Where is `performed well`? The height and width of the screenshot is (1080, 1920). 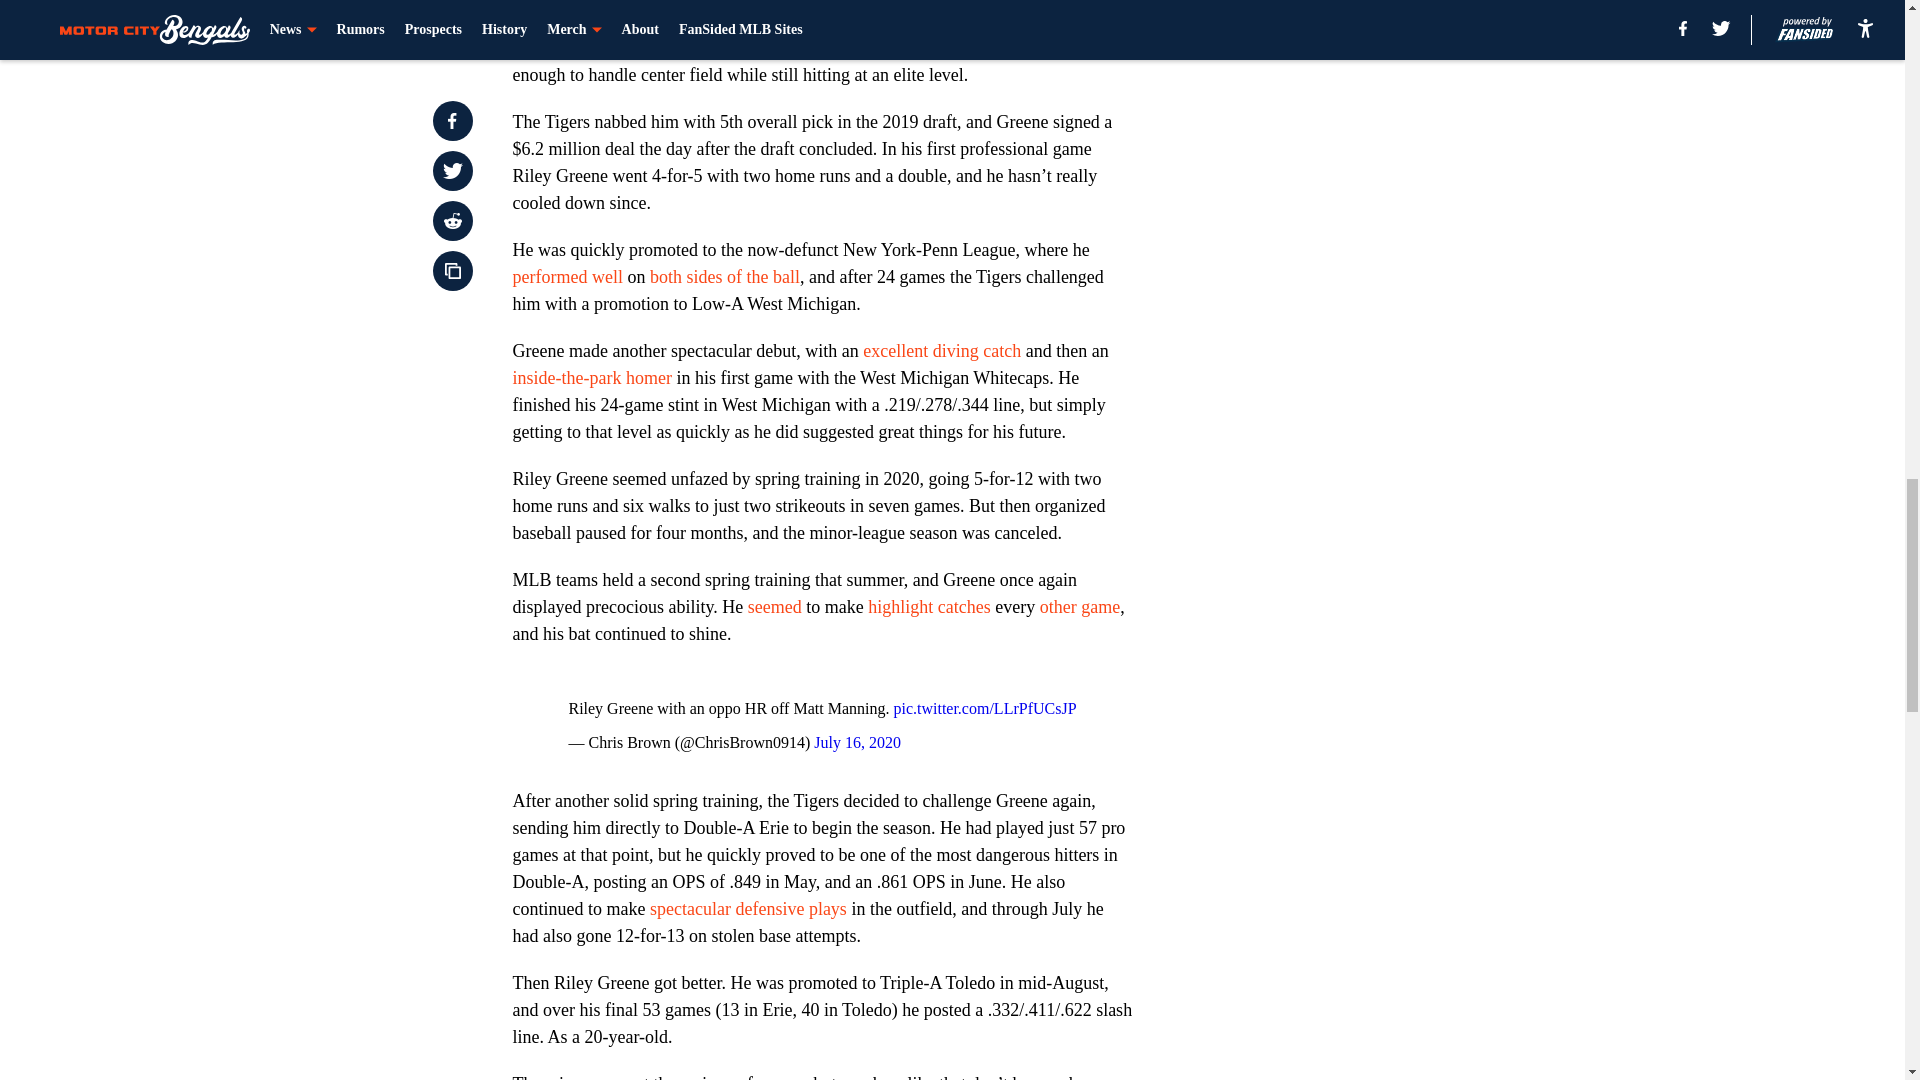
performed well is located at coordinates (567, 276).